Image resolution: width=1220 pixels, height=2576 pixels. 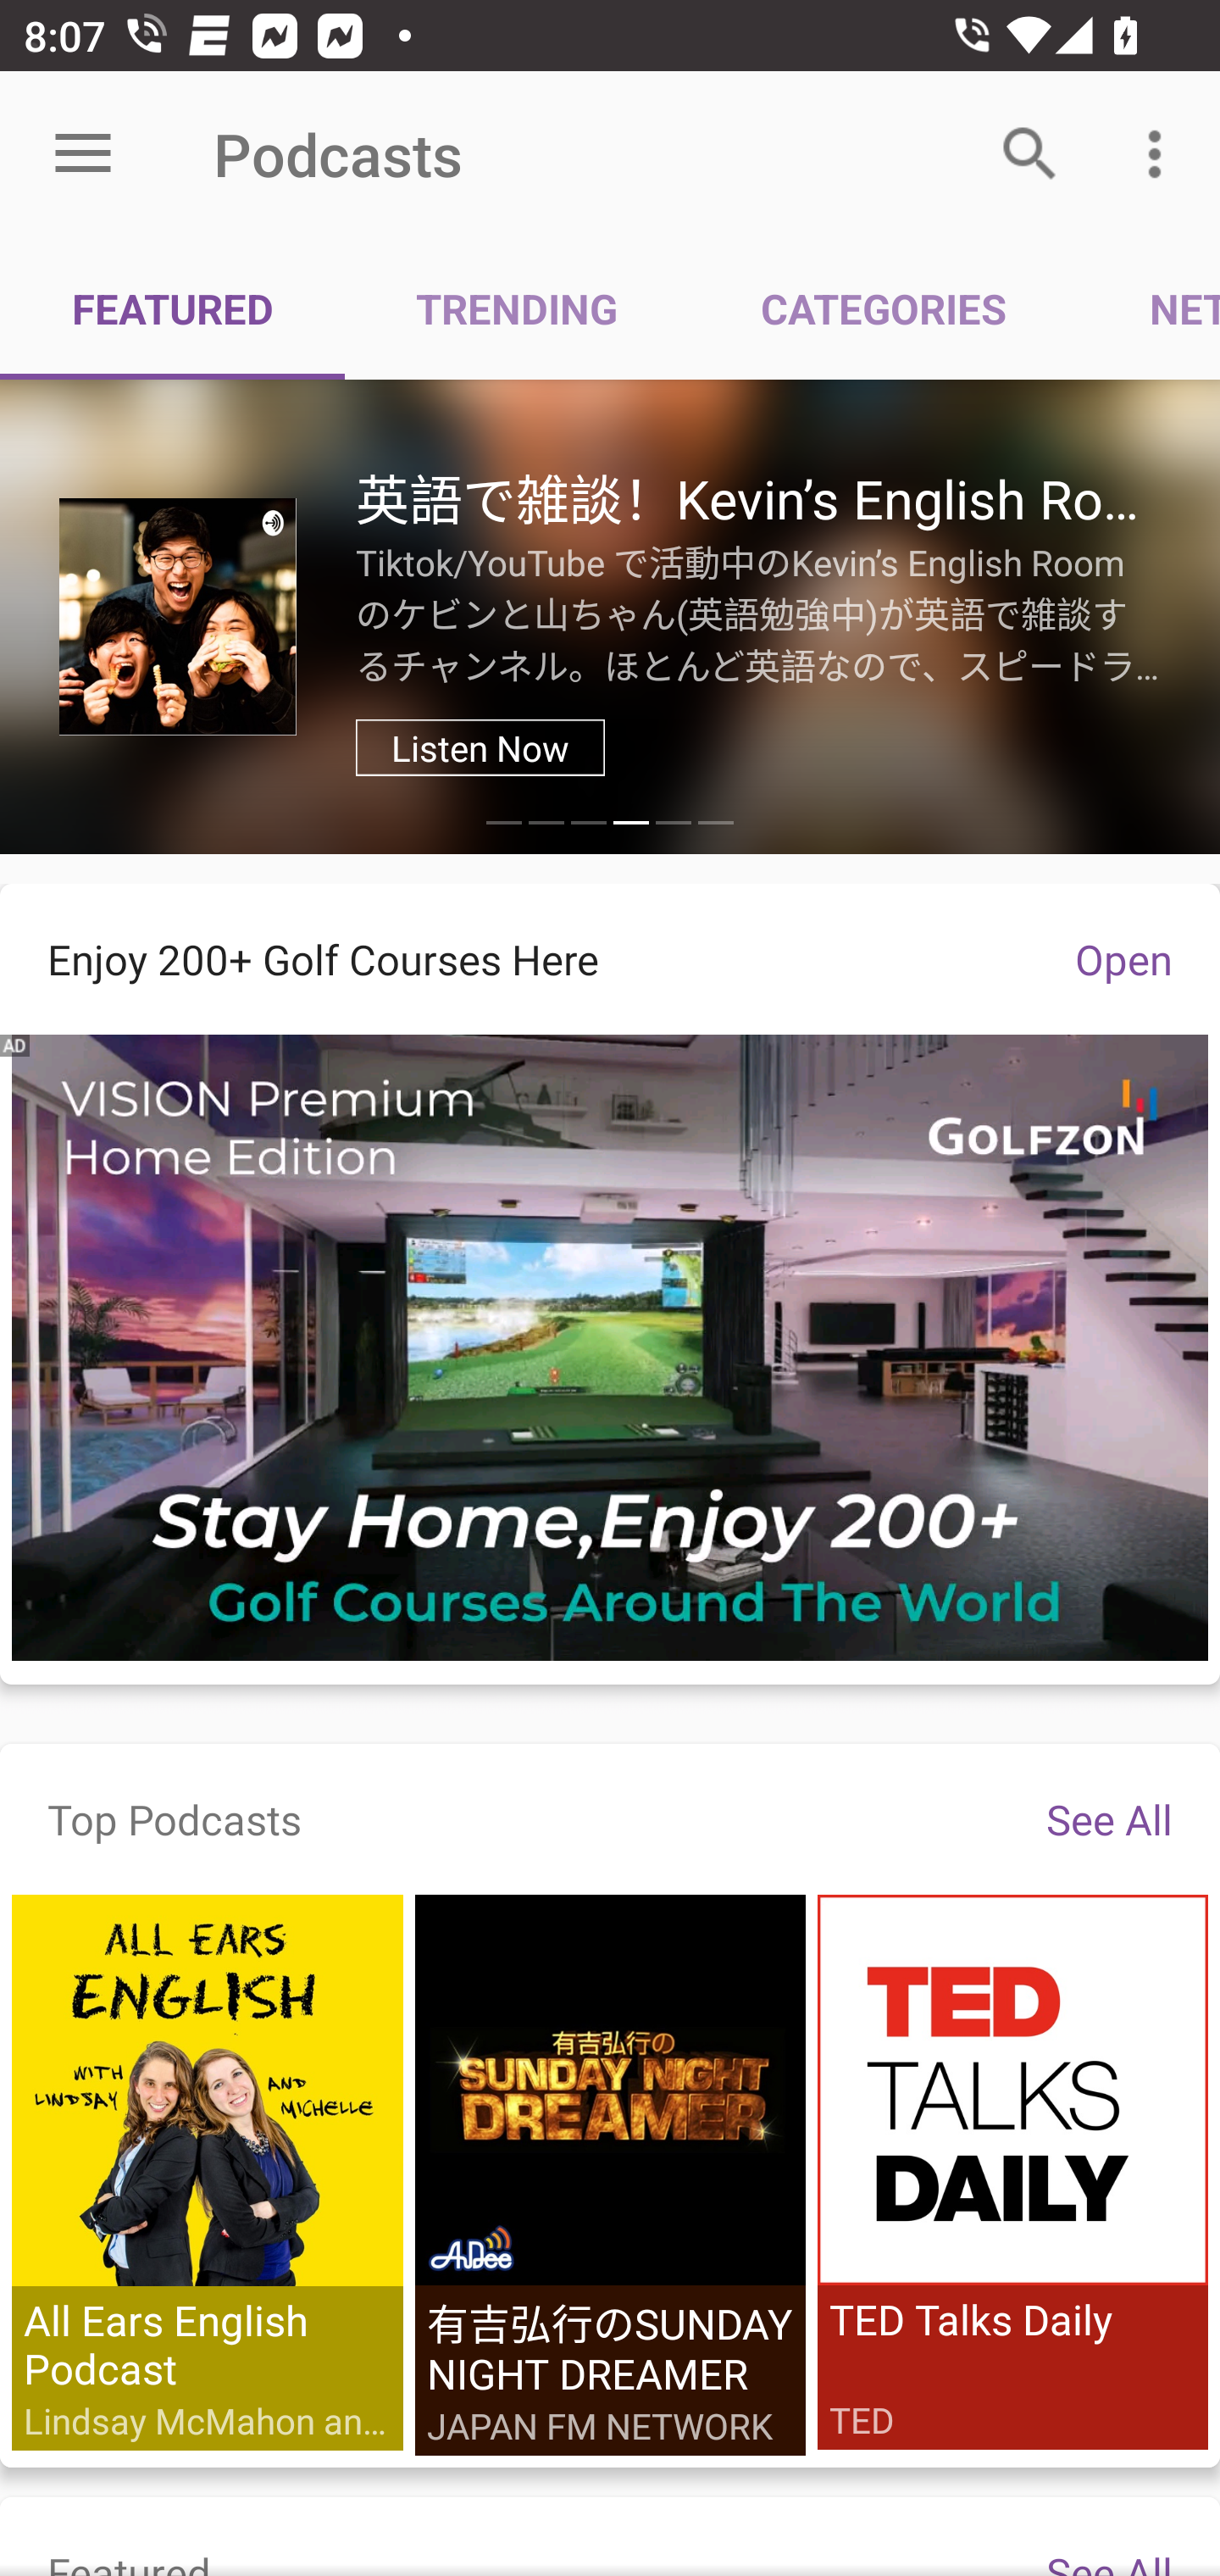 What do you see at coordinates (175, 1818) in the screenshot?
I see `Top Podcasts` at bounding box center [175, 1818].